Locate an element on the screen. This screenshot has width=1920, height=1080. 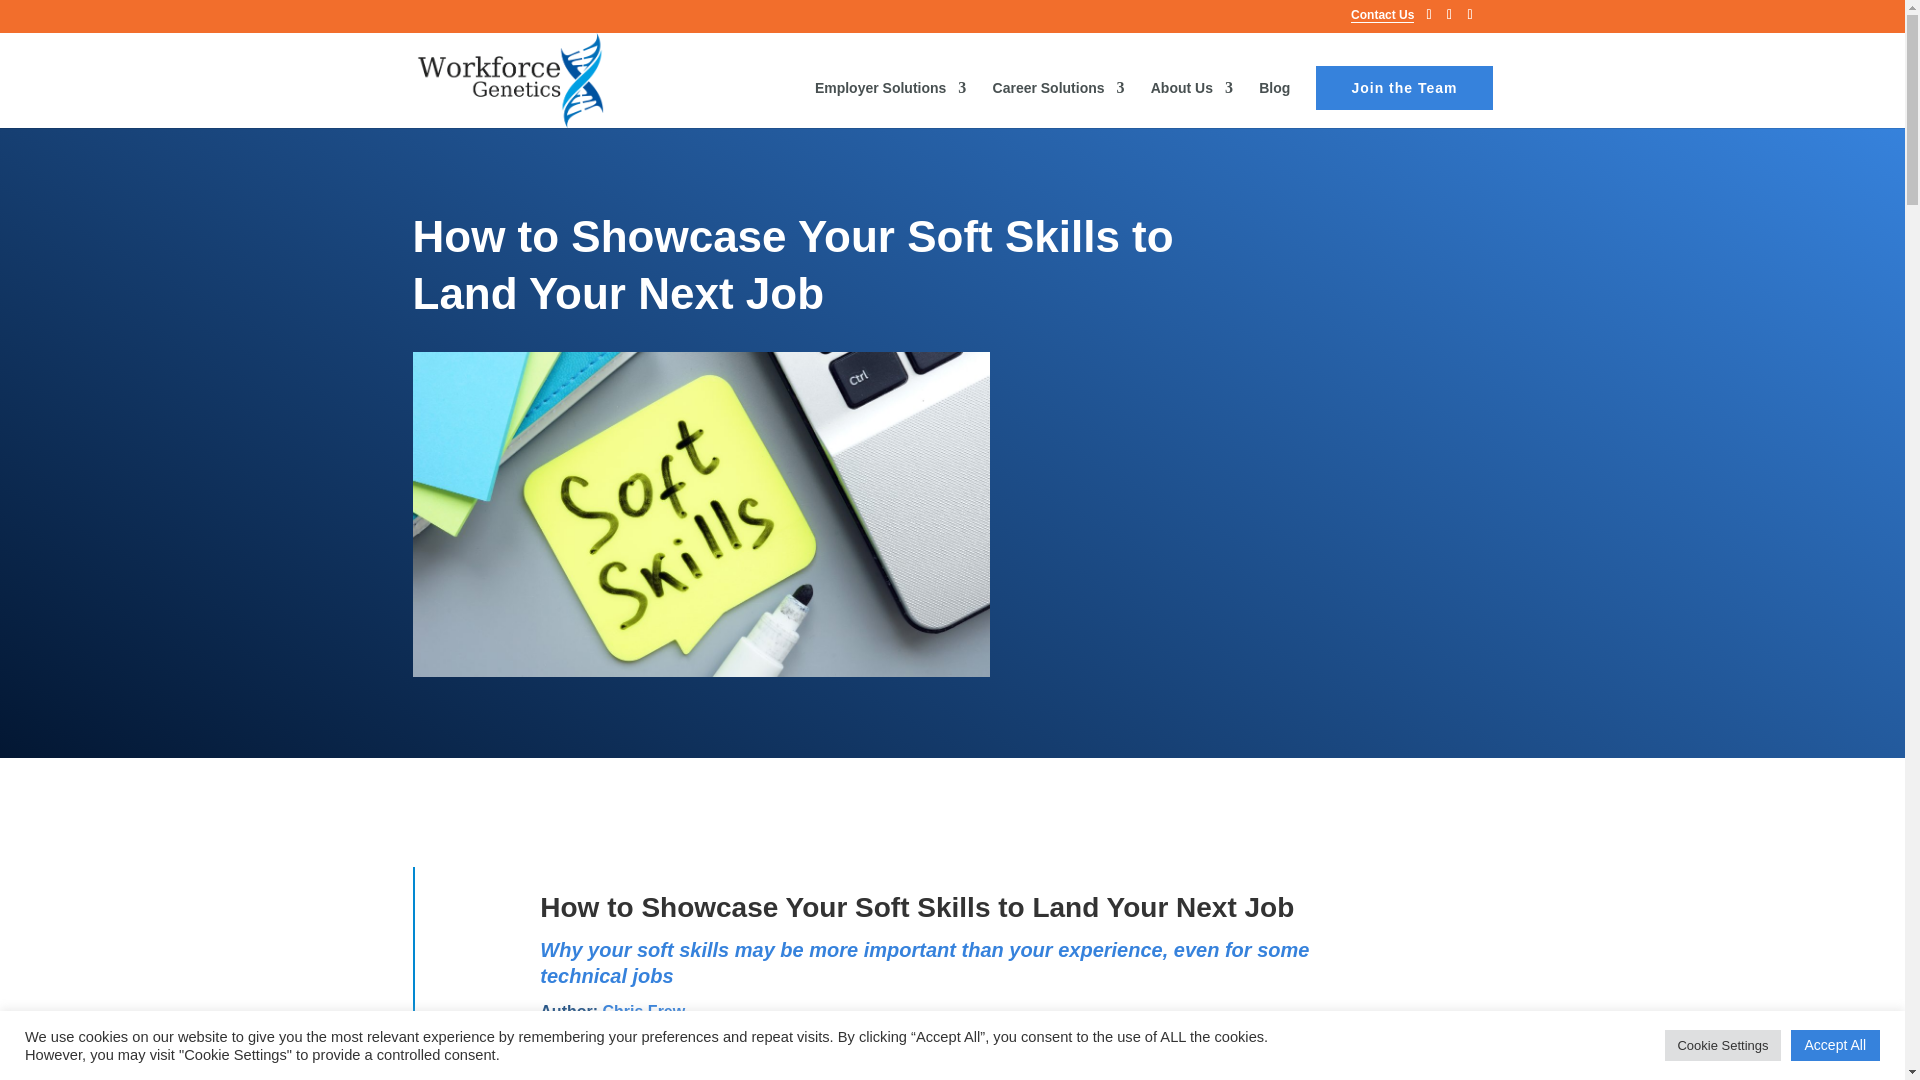
About Us is located at coordinates (1191, 103).